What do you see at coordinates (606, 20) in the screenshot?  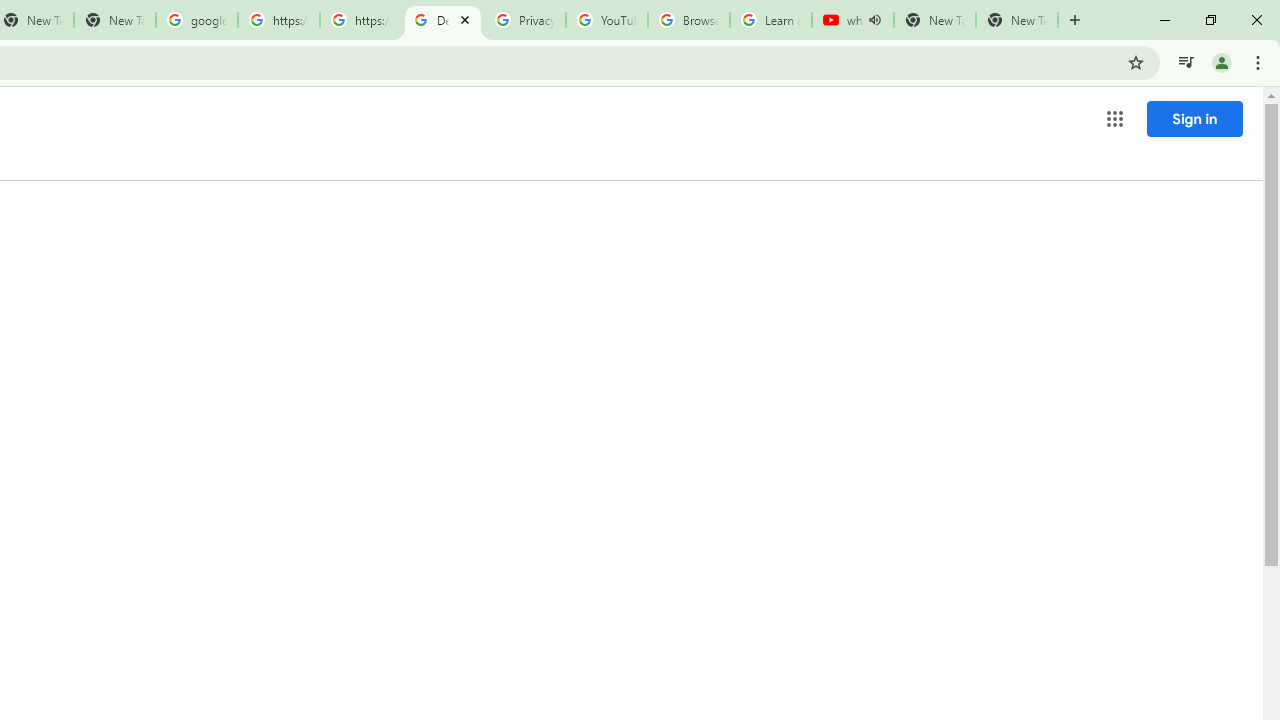 I see `YouTube` at bounding box center [606, 20].